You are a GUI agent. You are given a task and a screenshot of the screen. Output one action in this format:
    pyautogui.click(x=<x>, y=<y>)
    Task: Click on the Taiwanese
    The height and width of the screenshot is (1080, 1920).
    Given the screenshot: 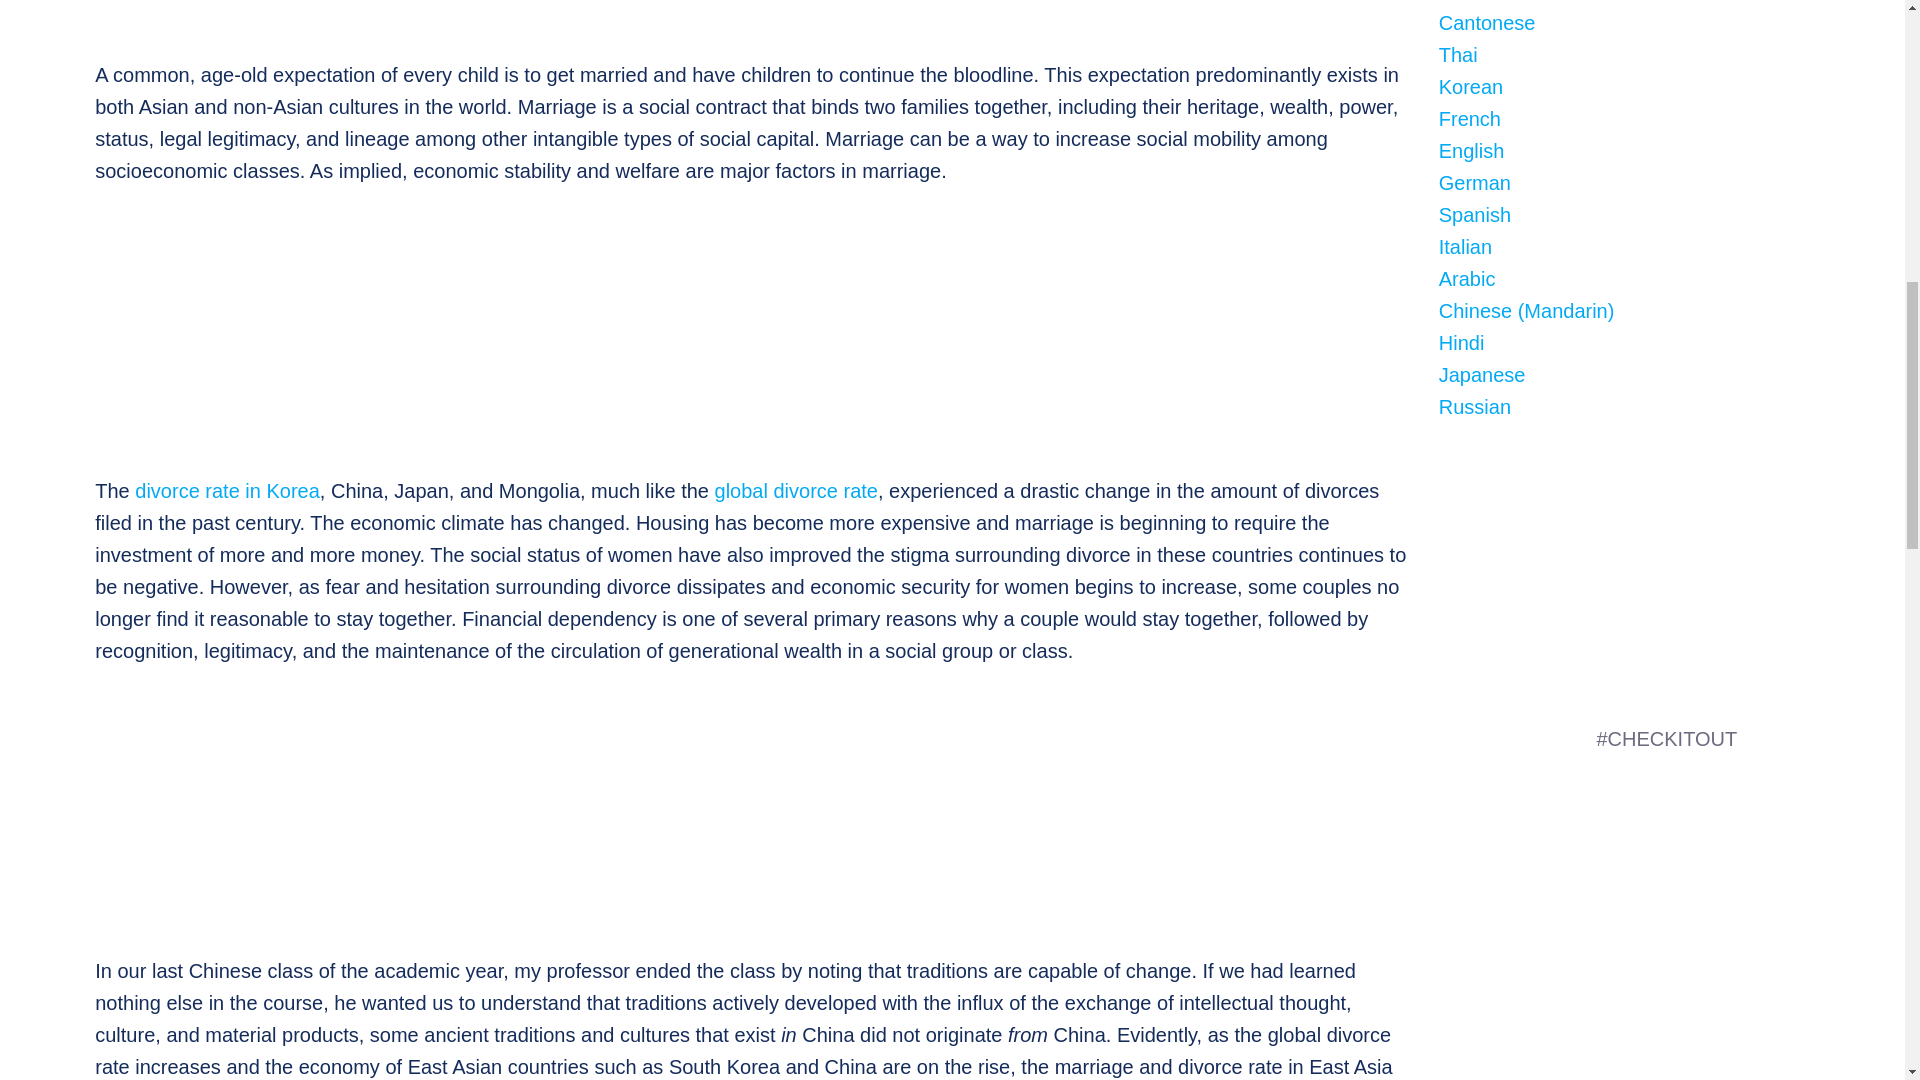 What is the action you would take?
    pyautogui.click(x=1486, y=1)
    